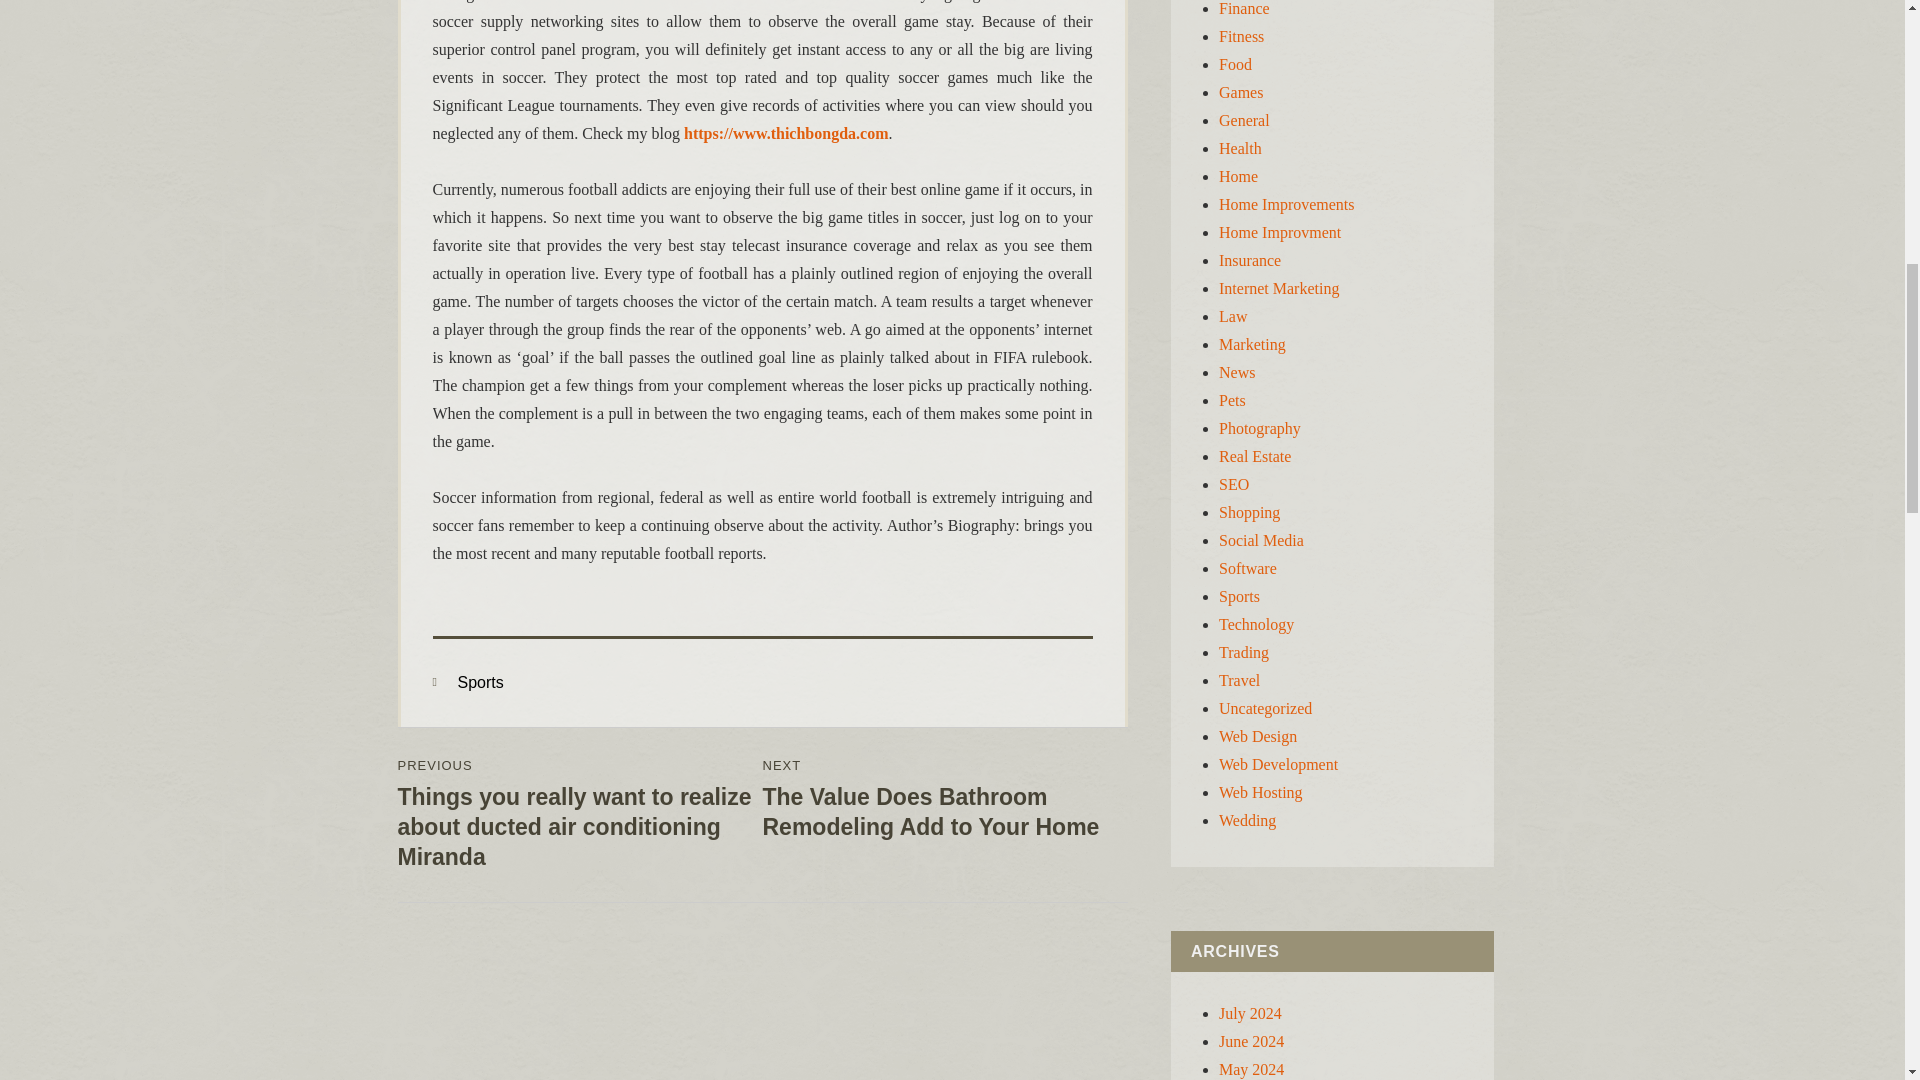  What do you see at coordinates (1244, 120) in the screenshot?
I see `General` at bounding box center [1244, 120].